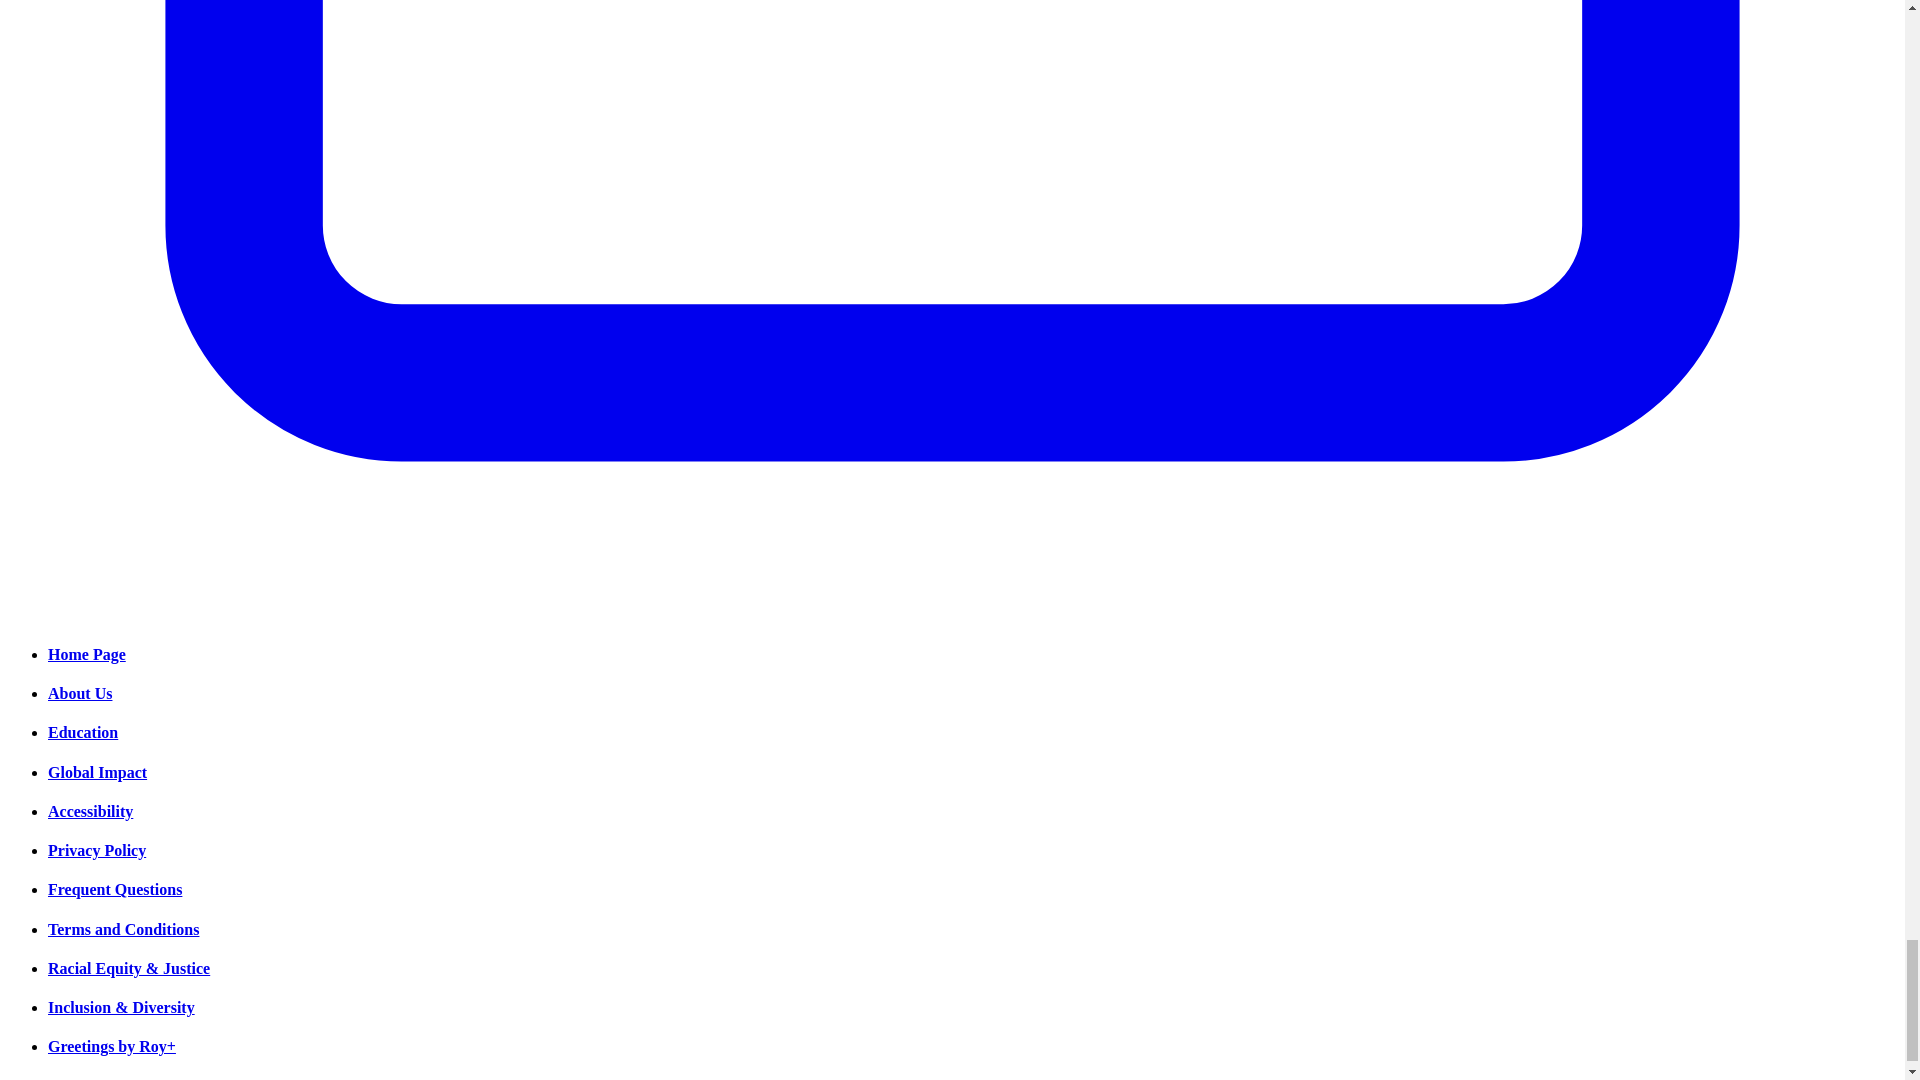  Describe the element at coordinates (80, 693) in the screenshot. I see `About Us` at that location.